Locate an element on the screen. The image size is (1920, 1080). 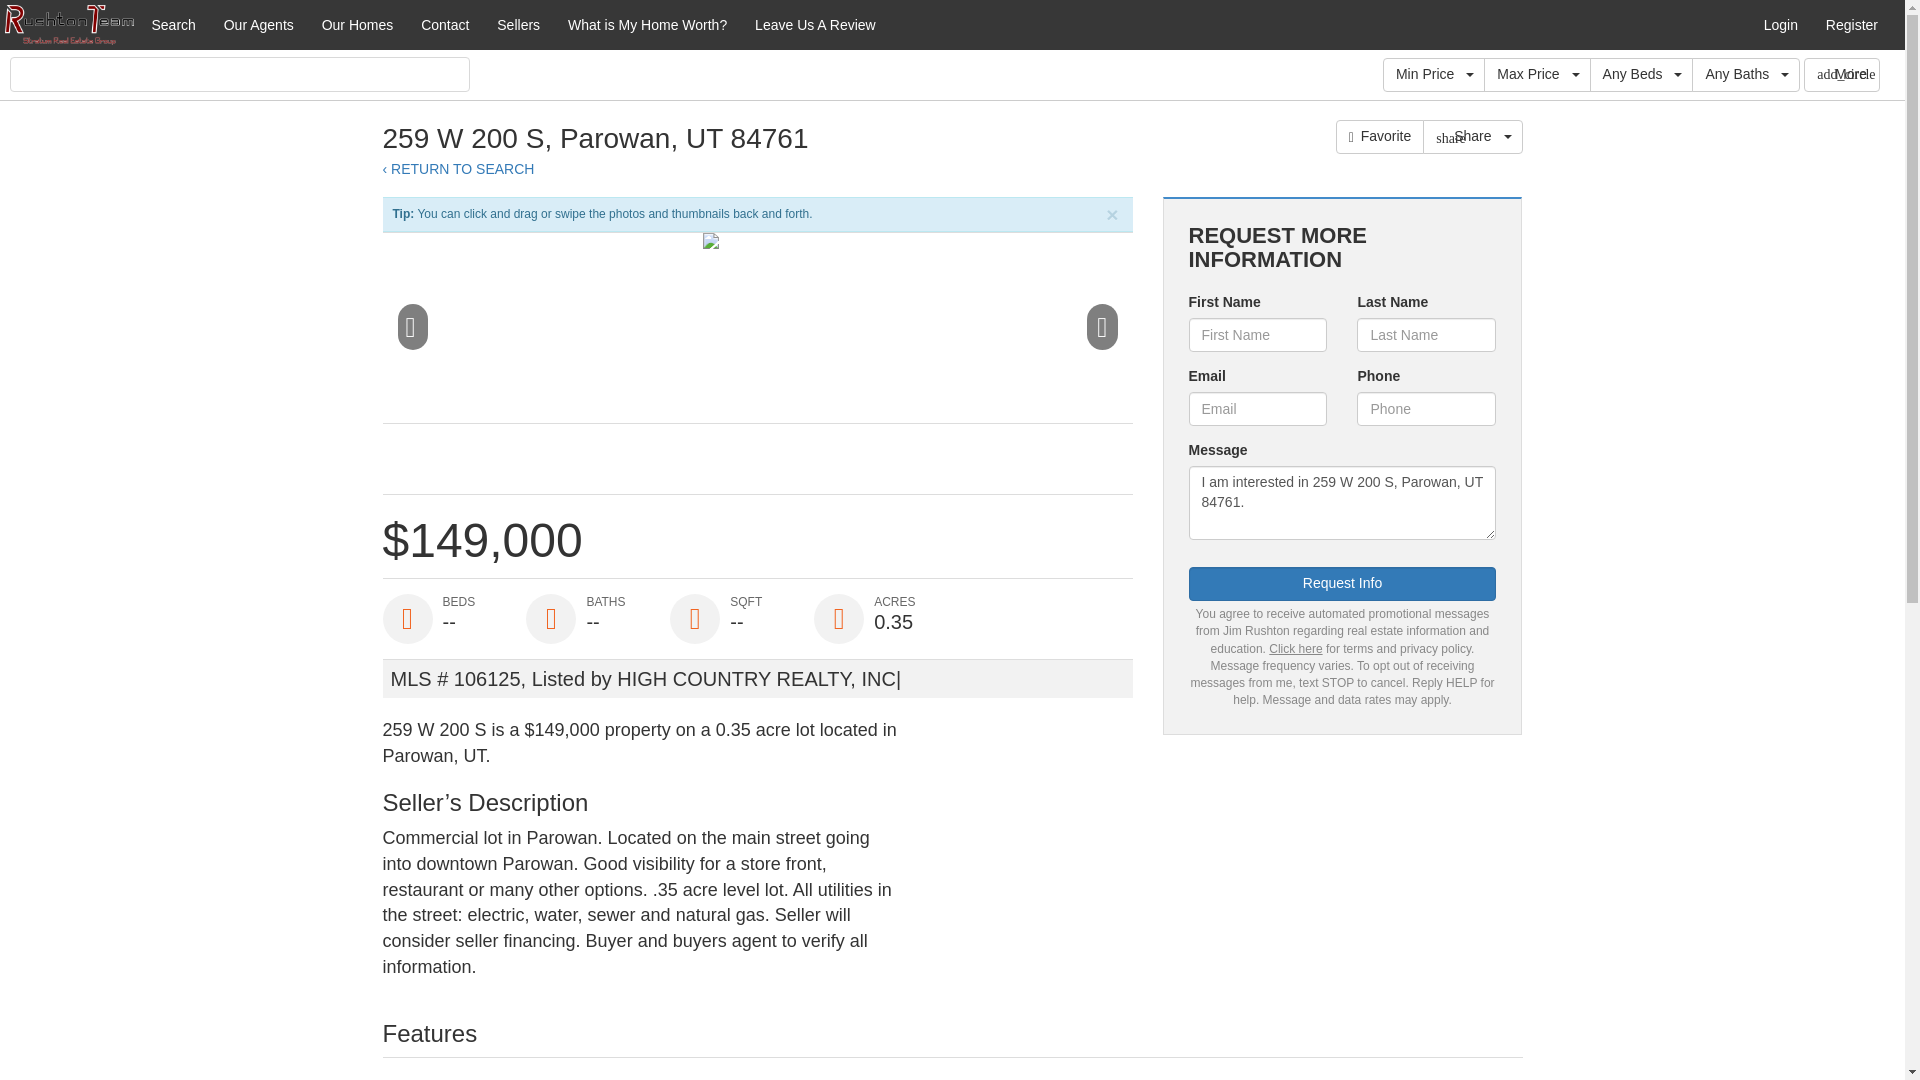
Search is located at coordinates (172, 24).